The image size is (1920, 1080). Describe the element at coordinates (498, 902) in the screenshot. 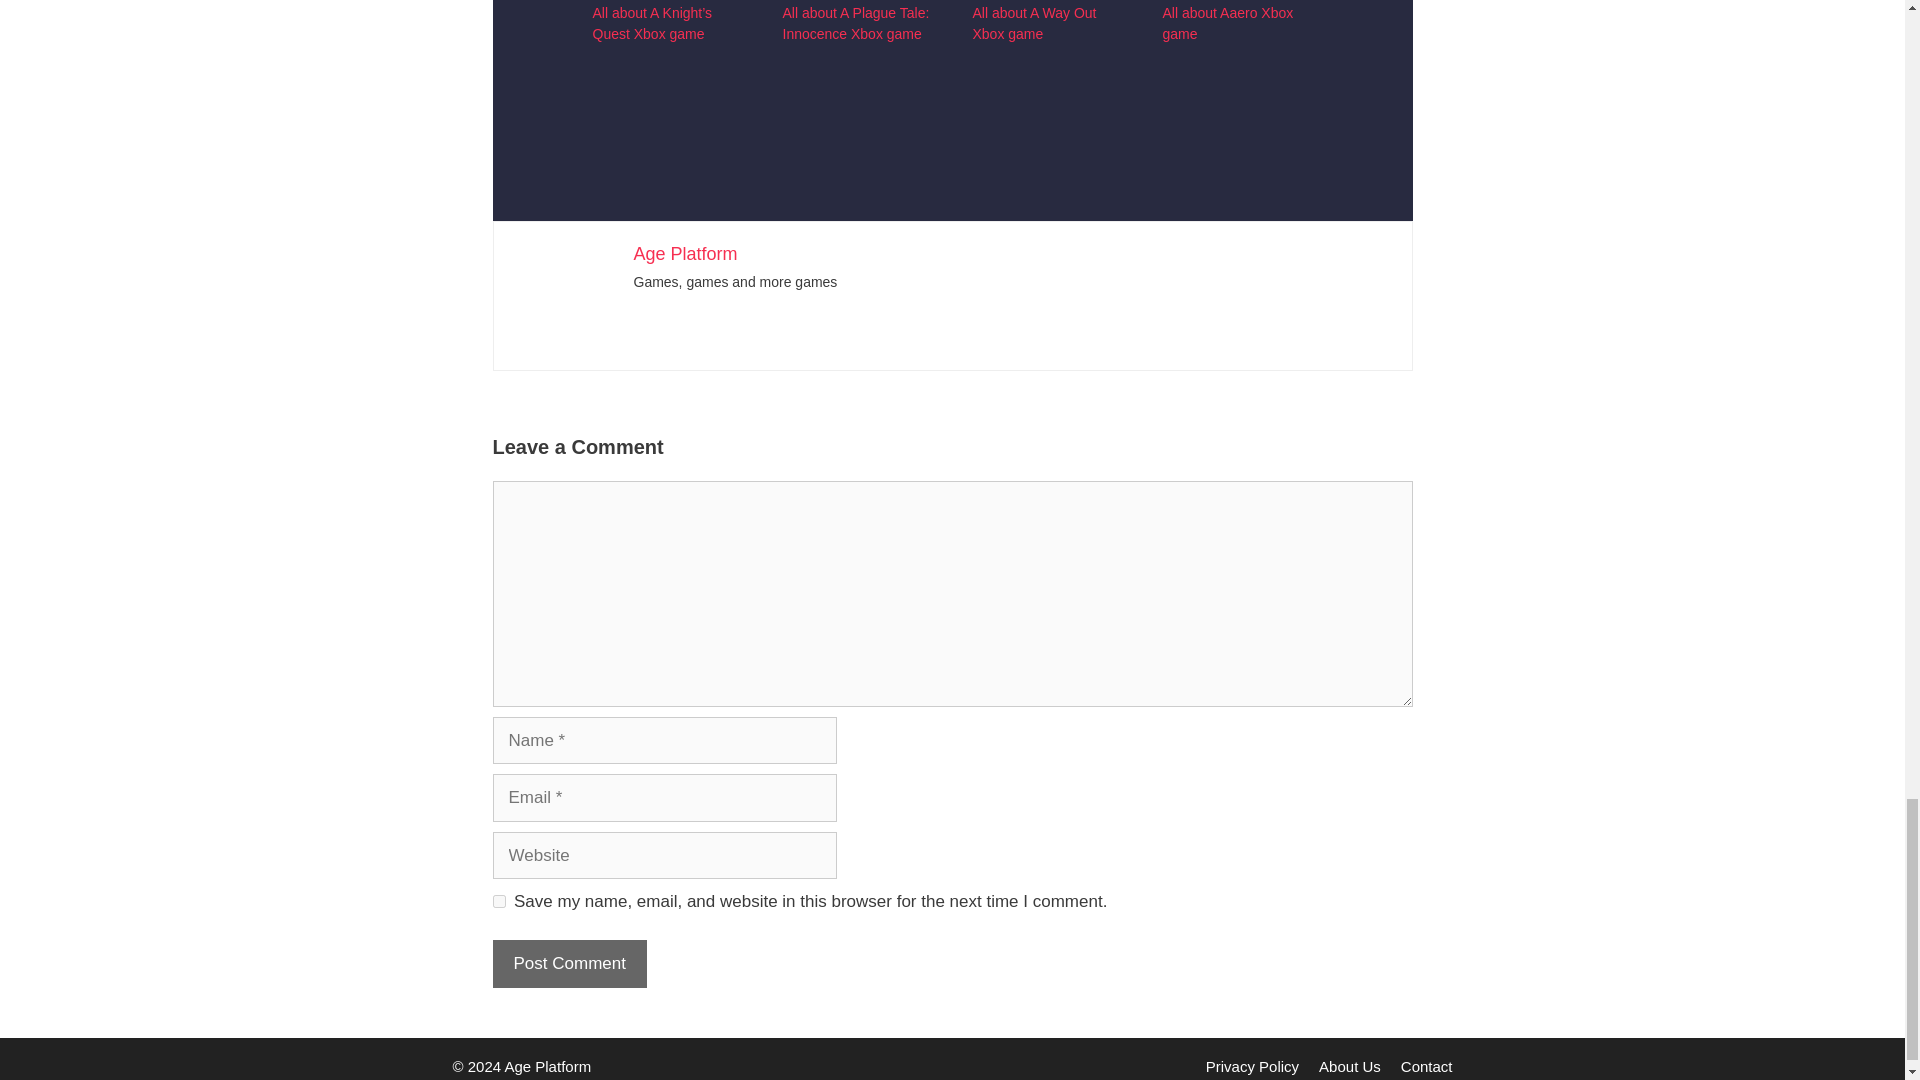

I see `yes` at that location.